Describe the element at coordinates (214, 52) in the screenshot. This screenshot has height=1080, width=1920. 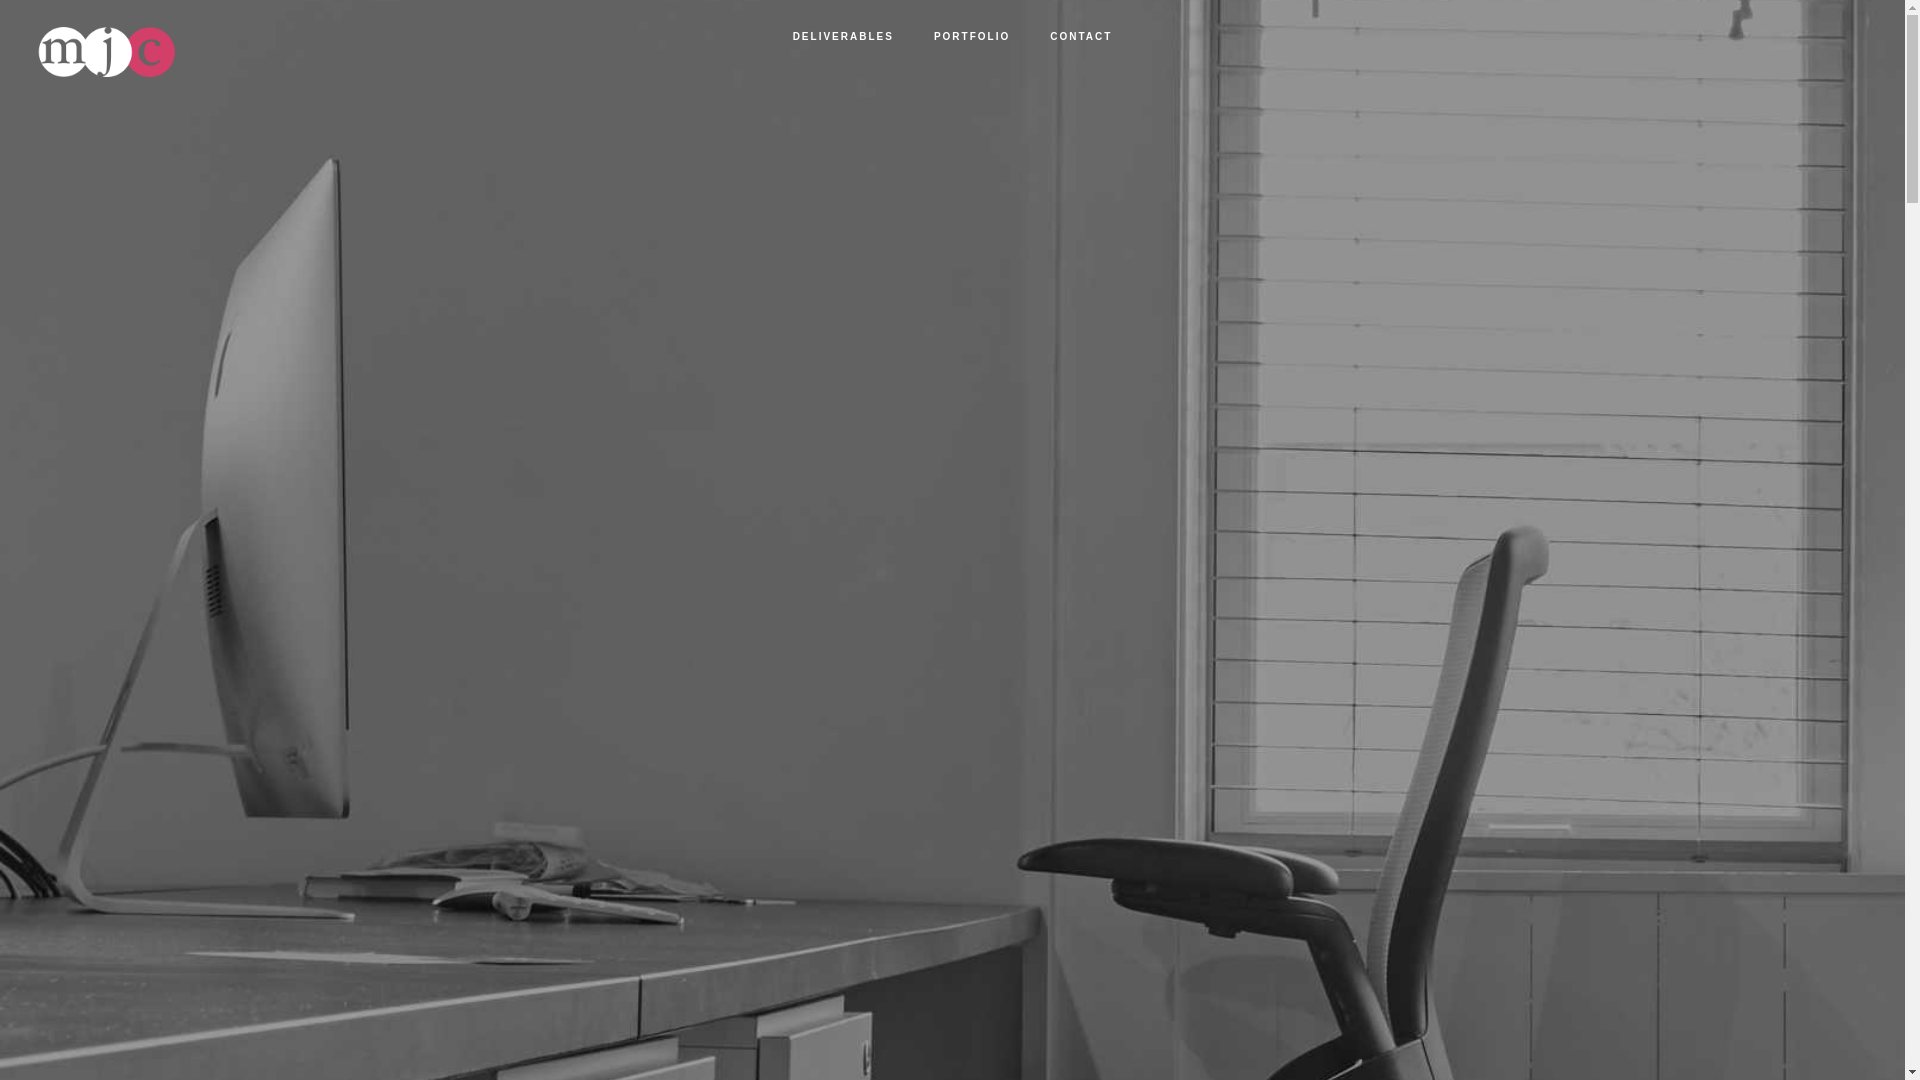
I see `MARK JOHNSON COMMUNICATIONS` at that location.